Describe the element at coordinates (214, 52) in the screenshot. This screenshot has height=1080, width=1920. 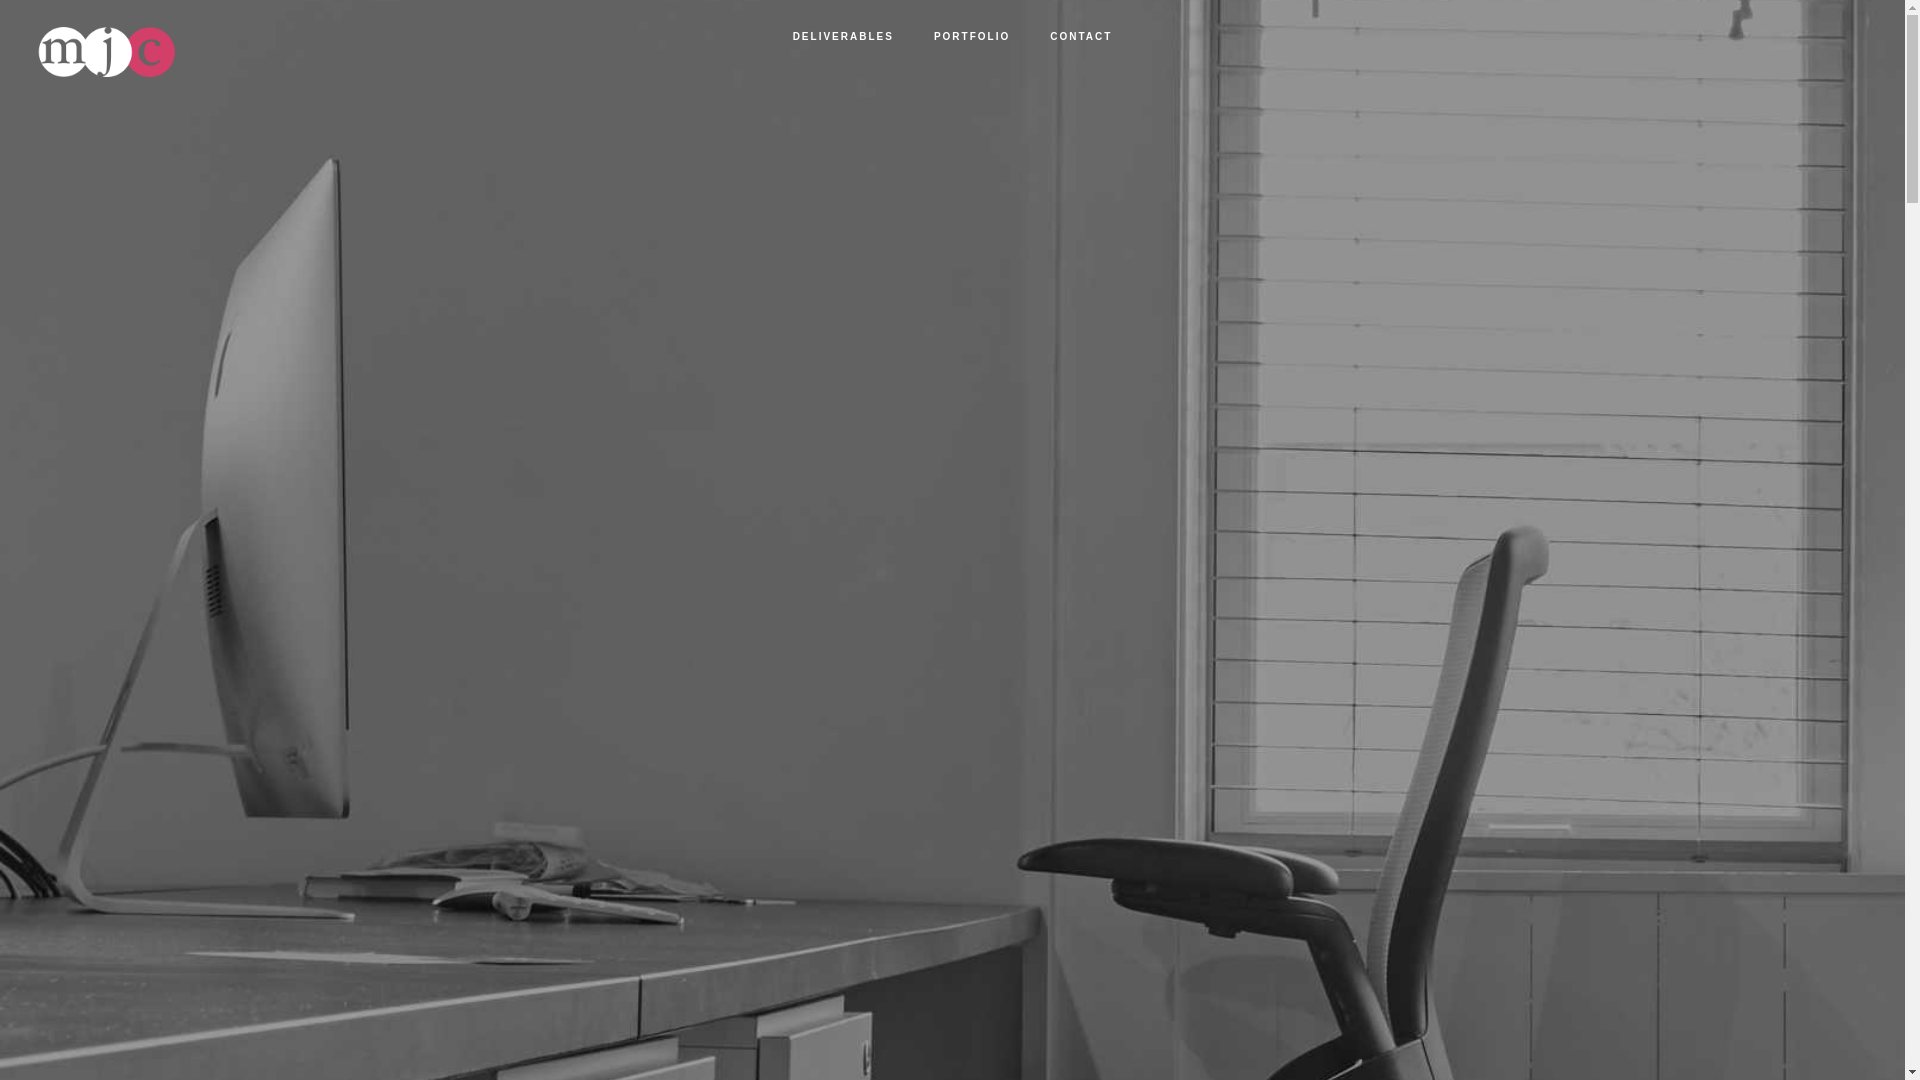
I see `MARK JOHNSON COMMUNICATIONS` at that location.